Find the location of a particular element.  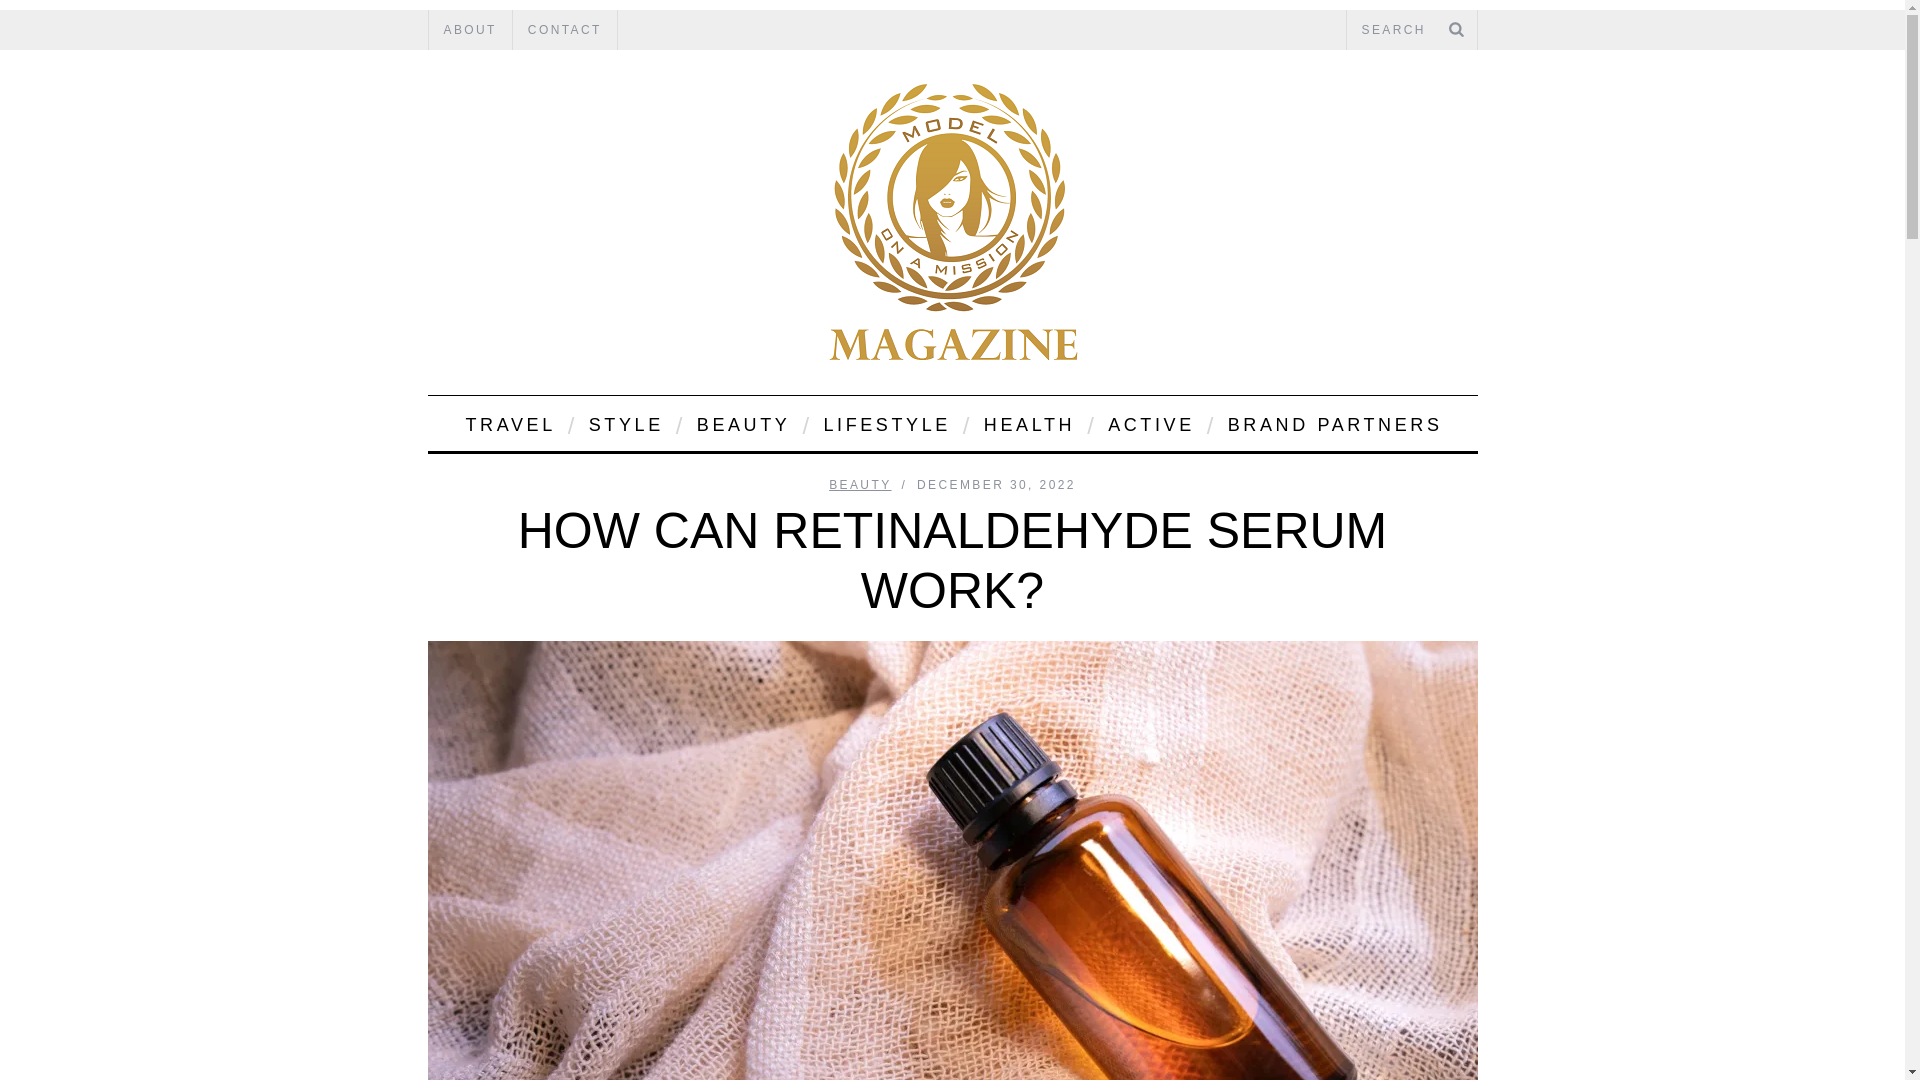

HEALTH is located at coordinates (1028, 424).